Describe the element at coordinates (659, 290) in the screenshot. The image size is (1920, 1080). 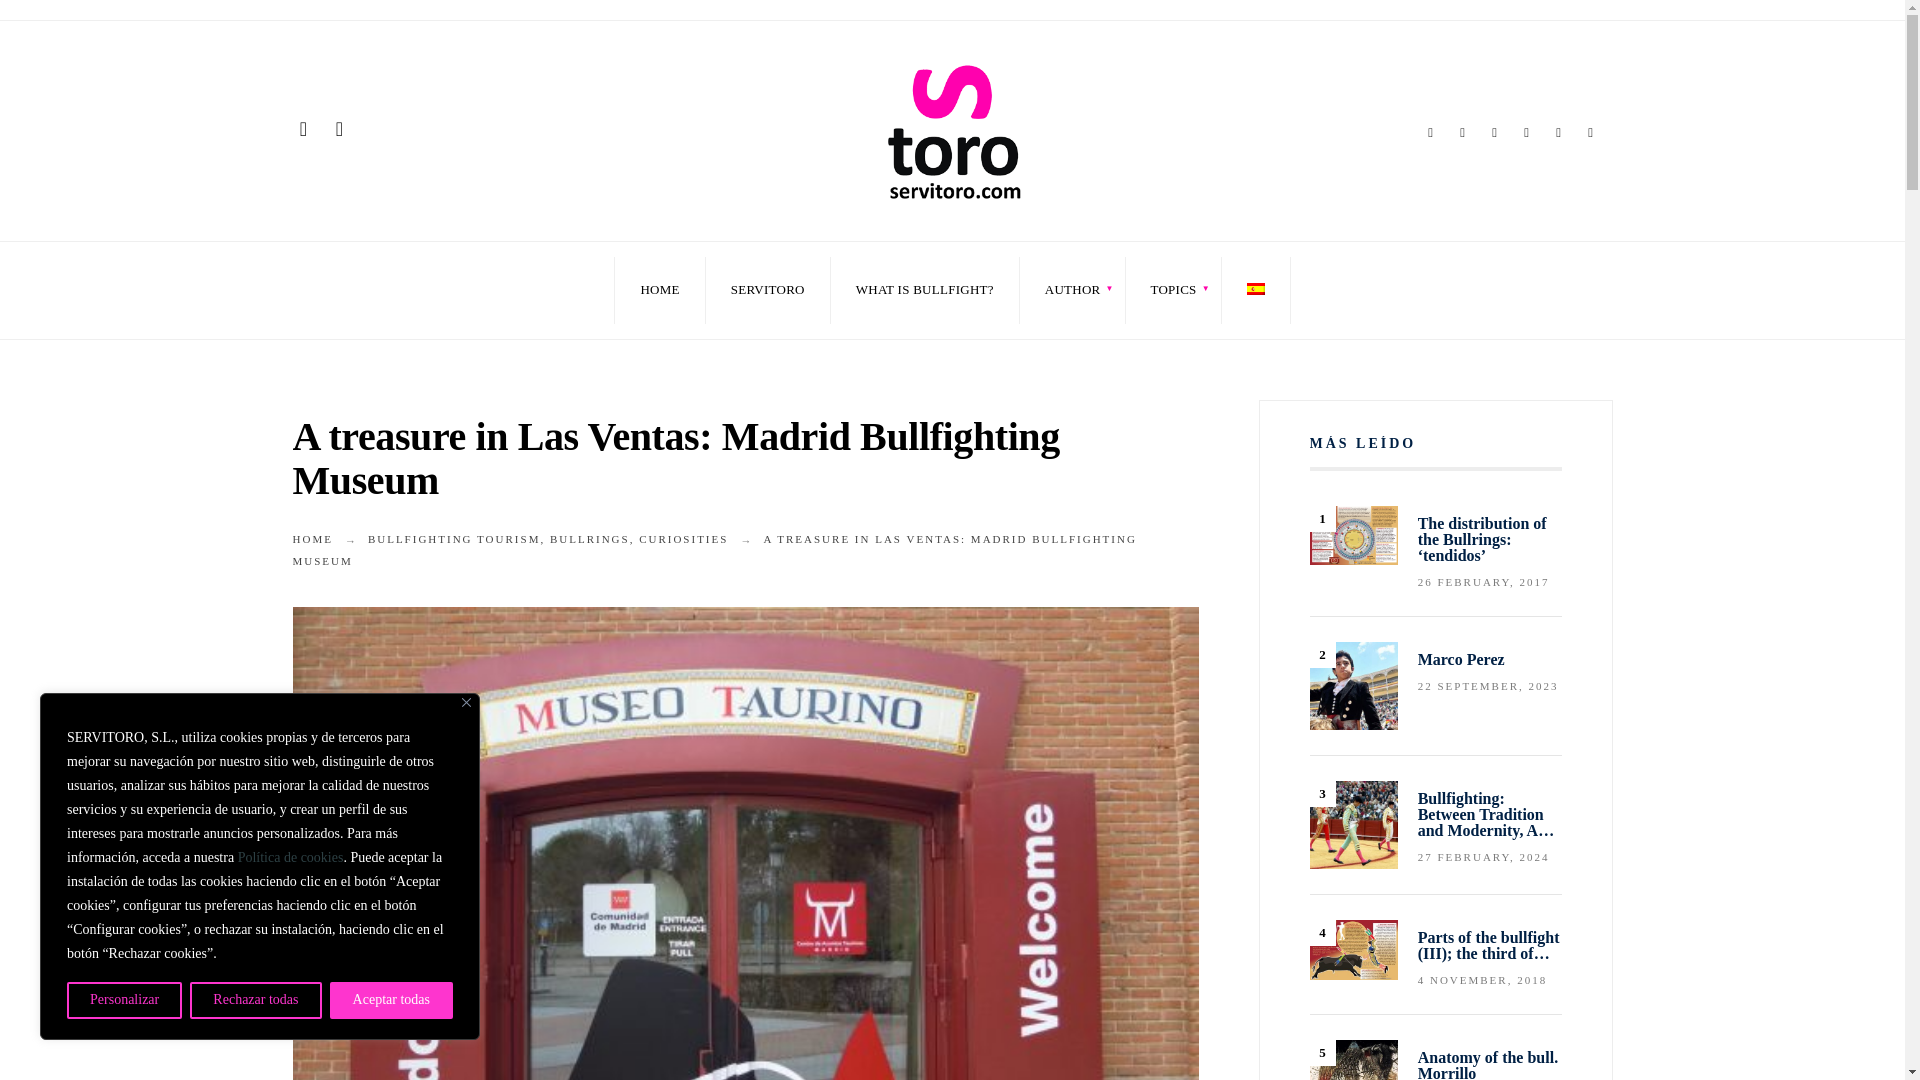
I see `HOME` at that location.